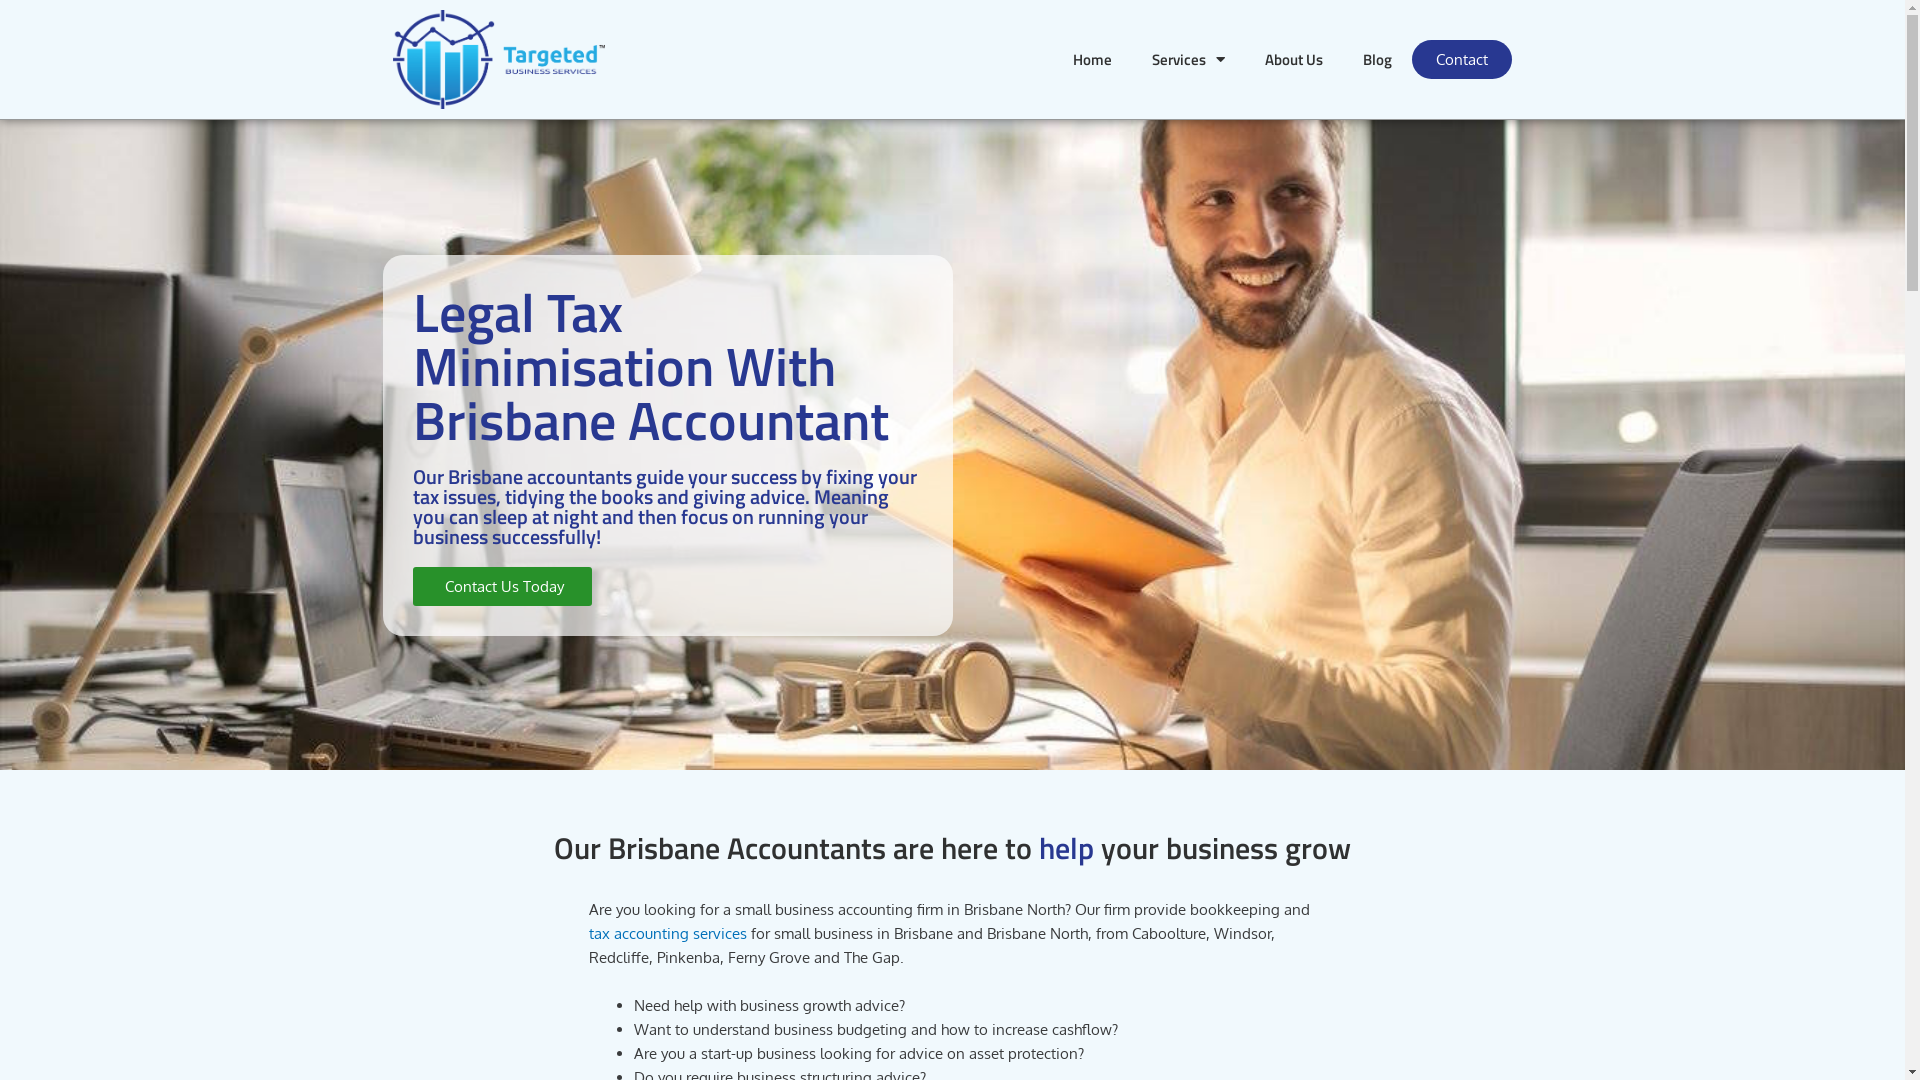  What do you see at coordinates (1188, 60) in the screenshot?
I see `Services` at bounding box center [1188, 60].